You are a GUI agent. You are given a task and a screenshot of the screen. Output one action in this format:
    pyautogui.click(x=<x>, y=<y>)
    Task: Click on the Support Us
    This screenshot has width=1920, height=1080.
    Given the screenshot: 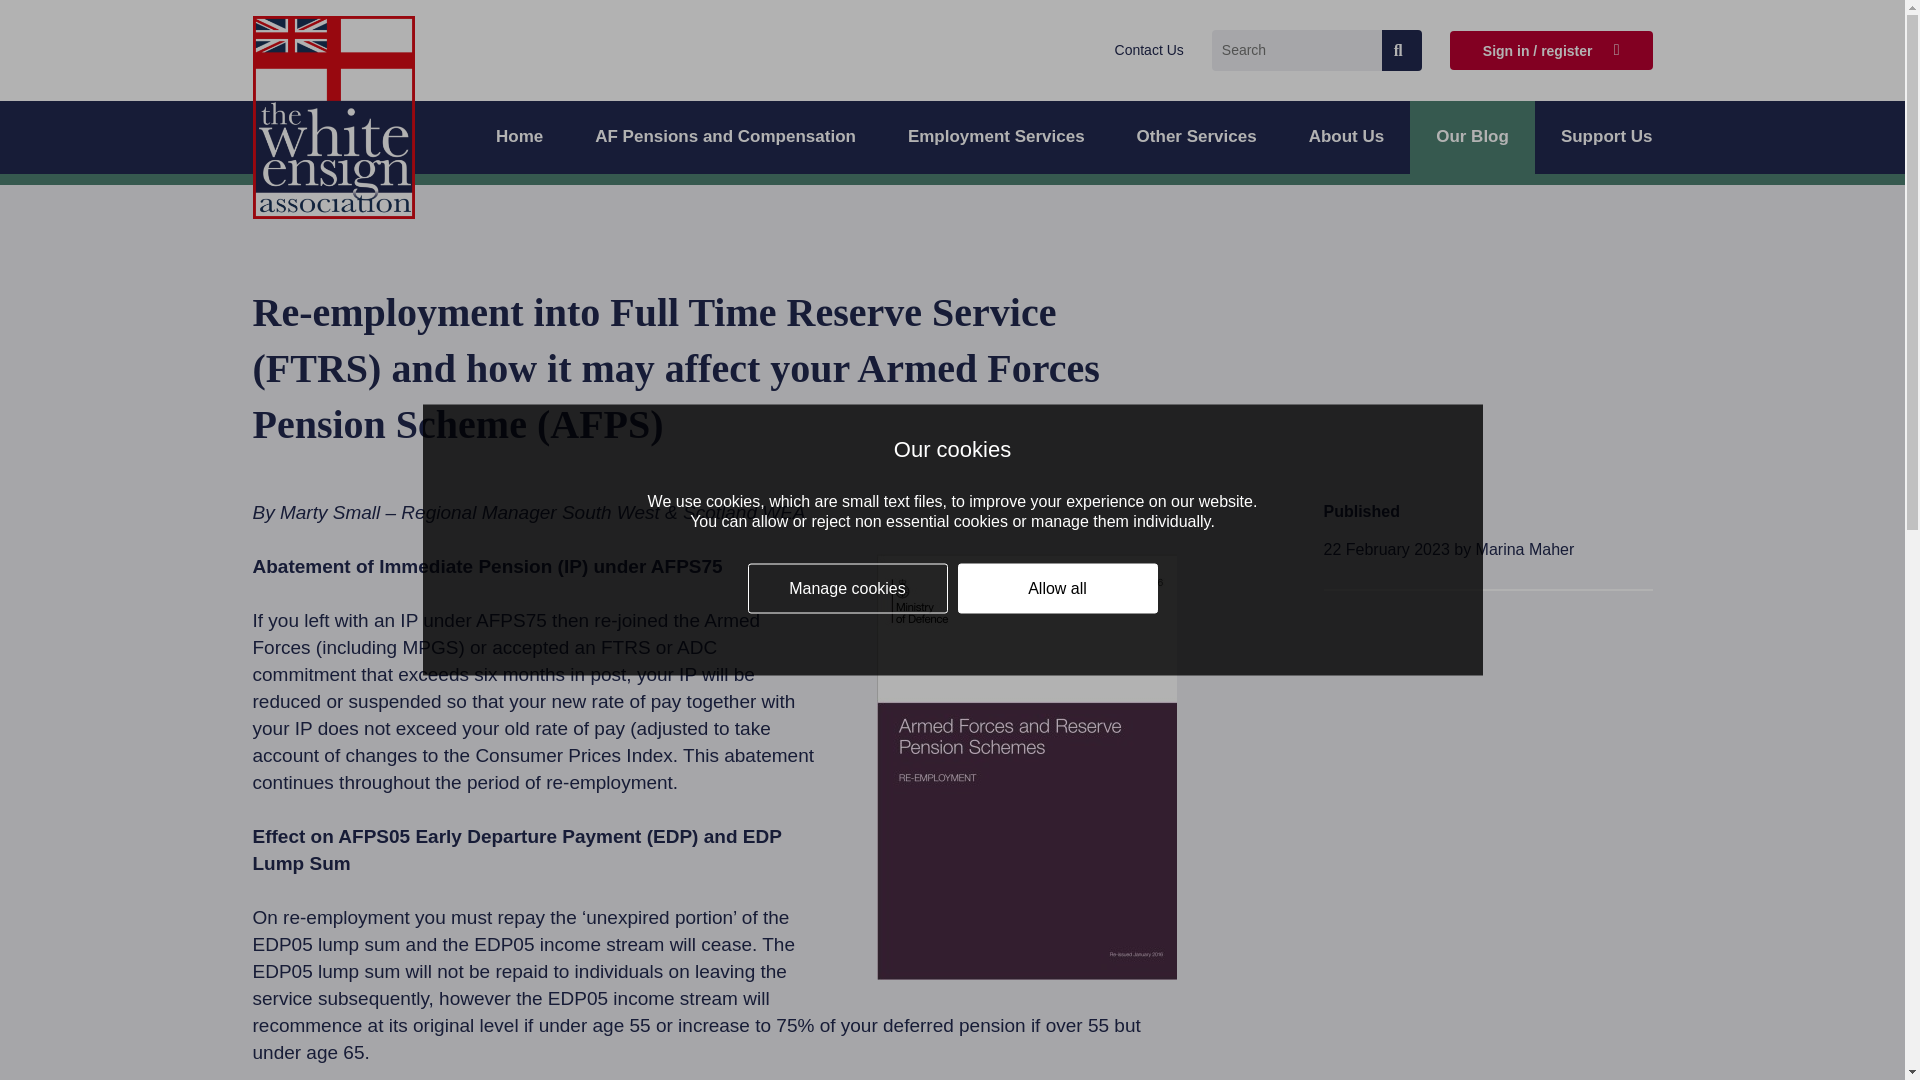 What is the action you would take?
    pyautogui.click(x=1606, y=137)
    